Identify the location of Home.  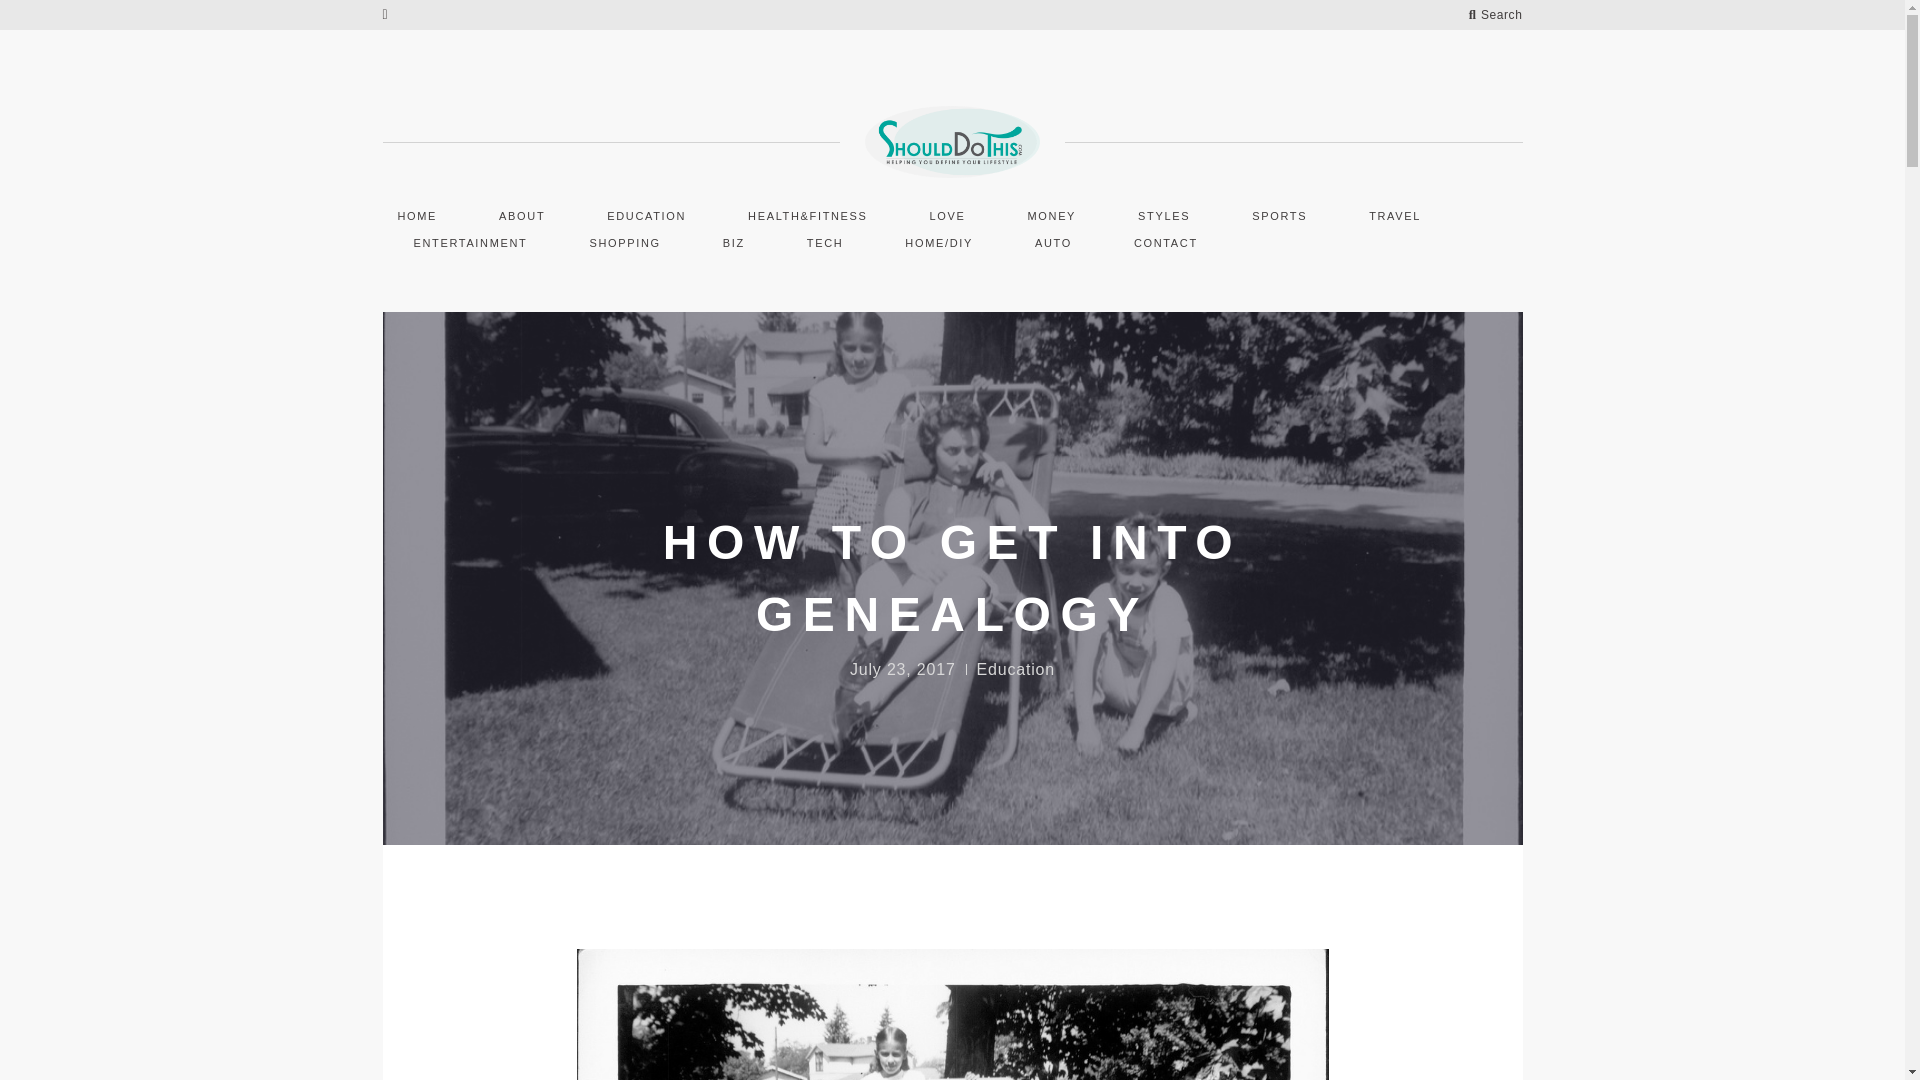
(416, 214).